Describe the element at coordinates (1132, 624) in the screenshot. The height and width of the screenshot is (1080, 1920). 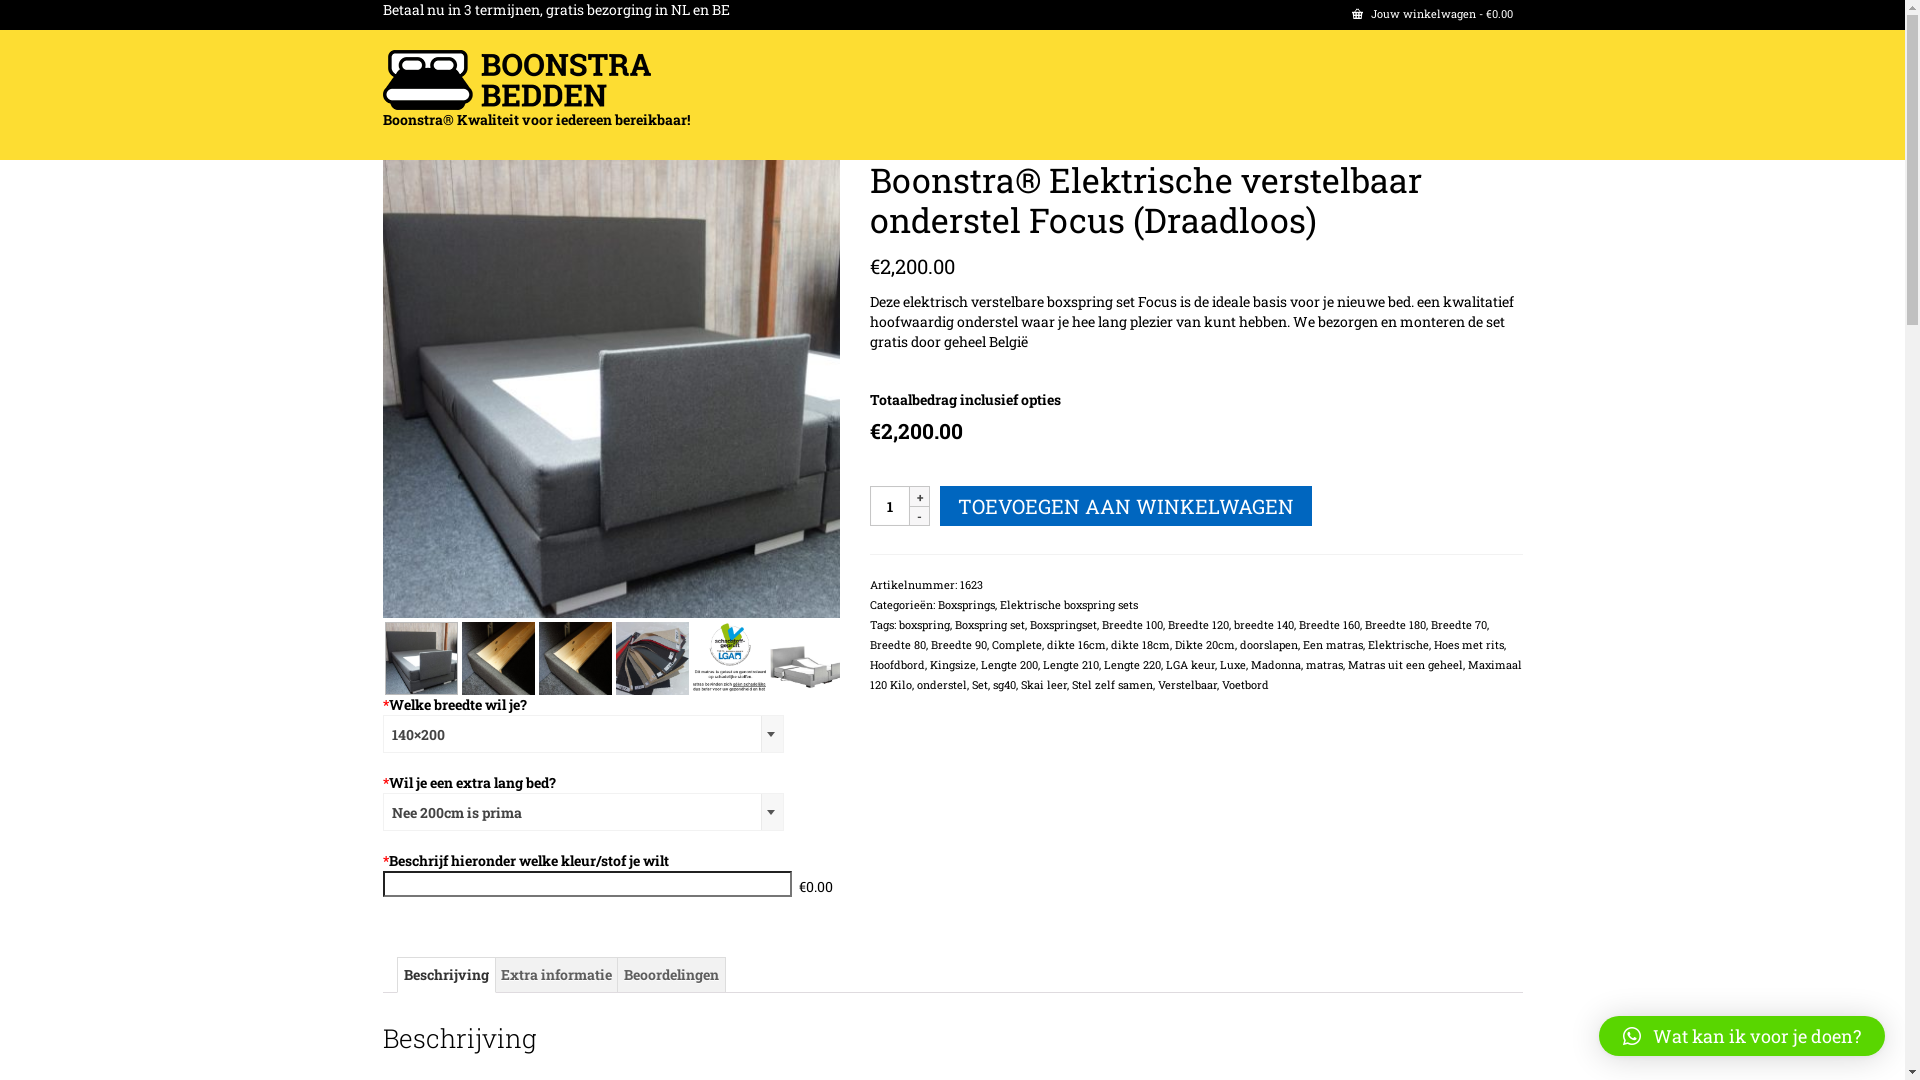
I see `Breedte 100` at that location.